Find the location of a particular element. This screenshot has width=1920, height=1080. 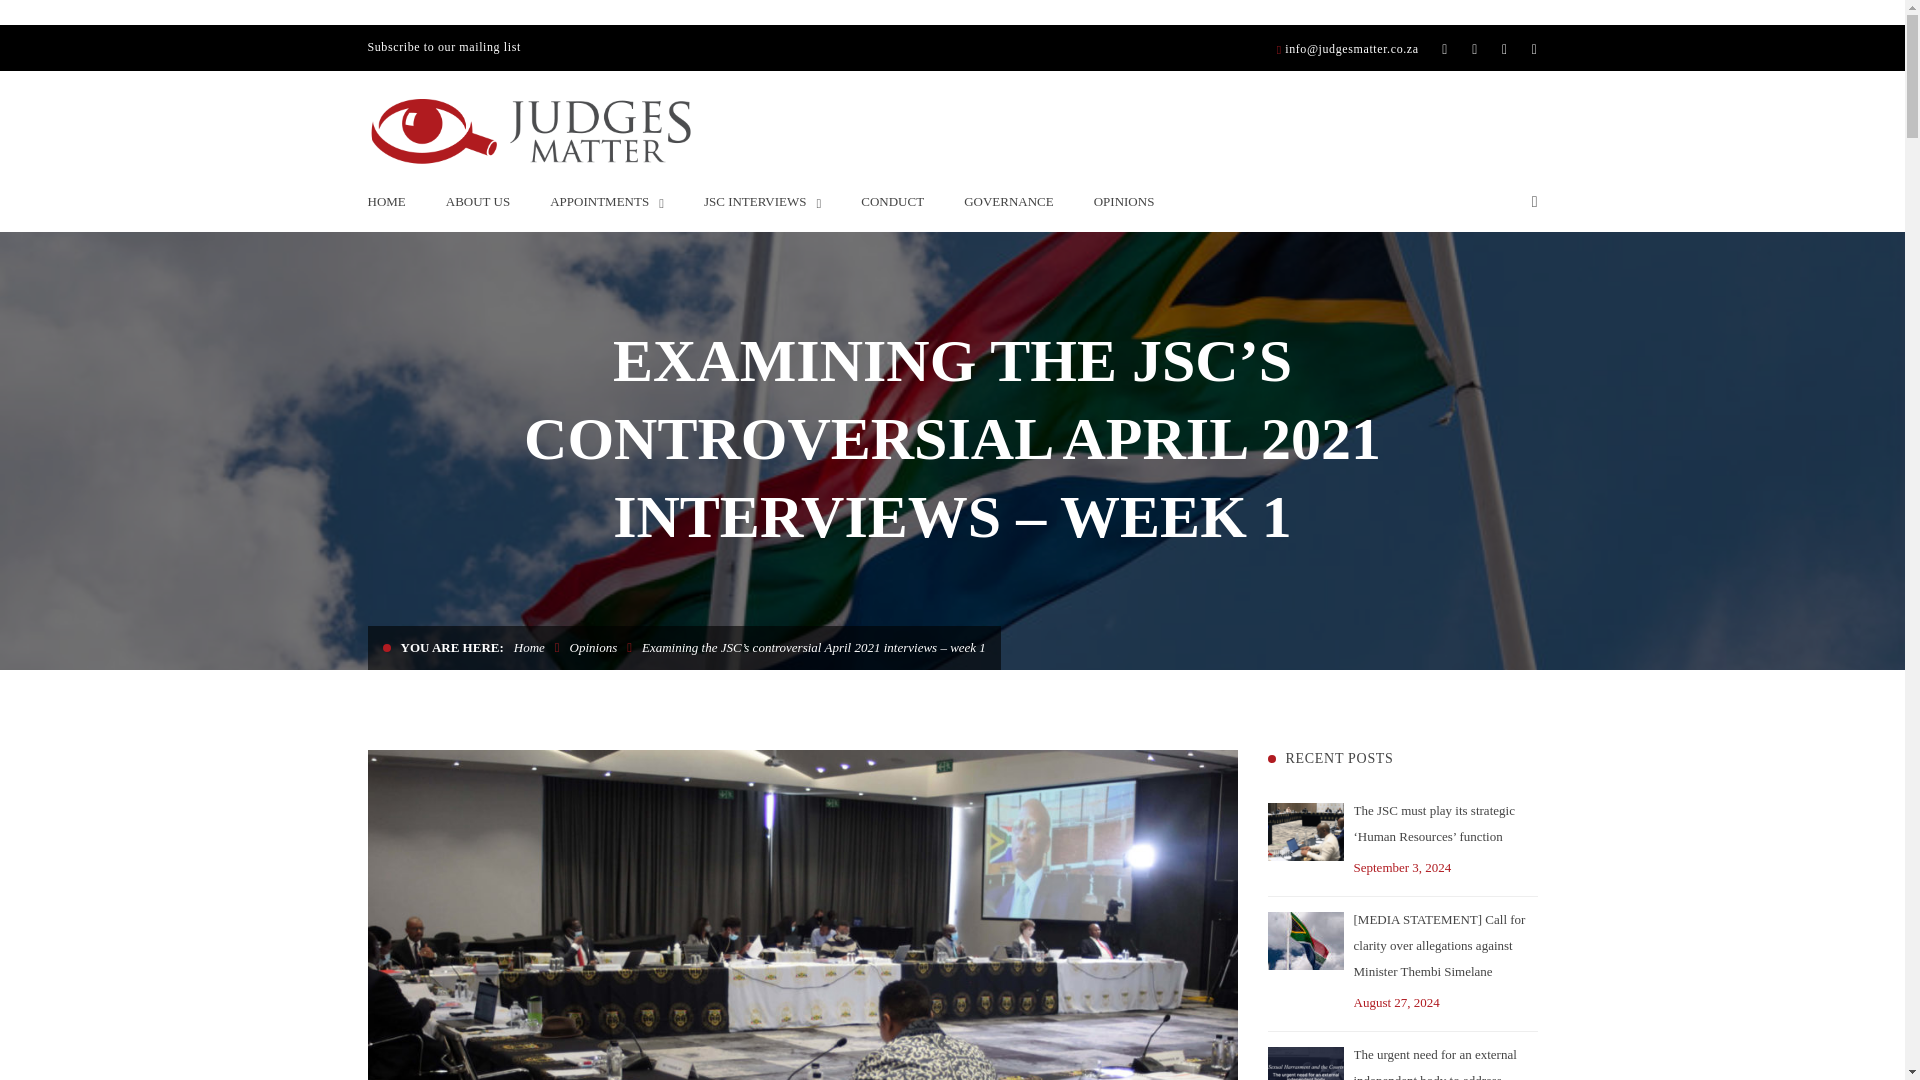

ABOUT US is located at coordinates (478, 202).